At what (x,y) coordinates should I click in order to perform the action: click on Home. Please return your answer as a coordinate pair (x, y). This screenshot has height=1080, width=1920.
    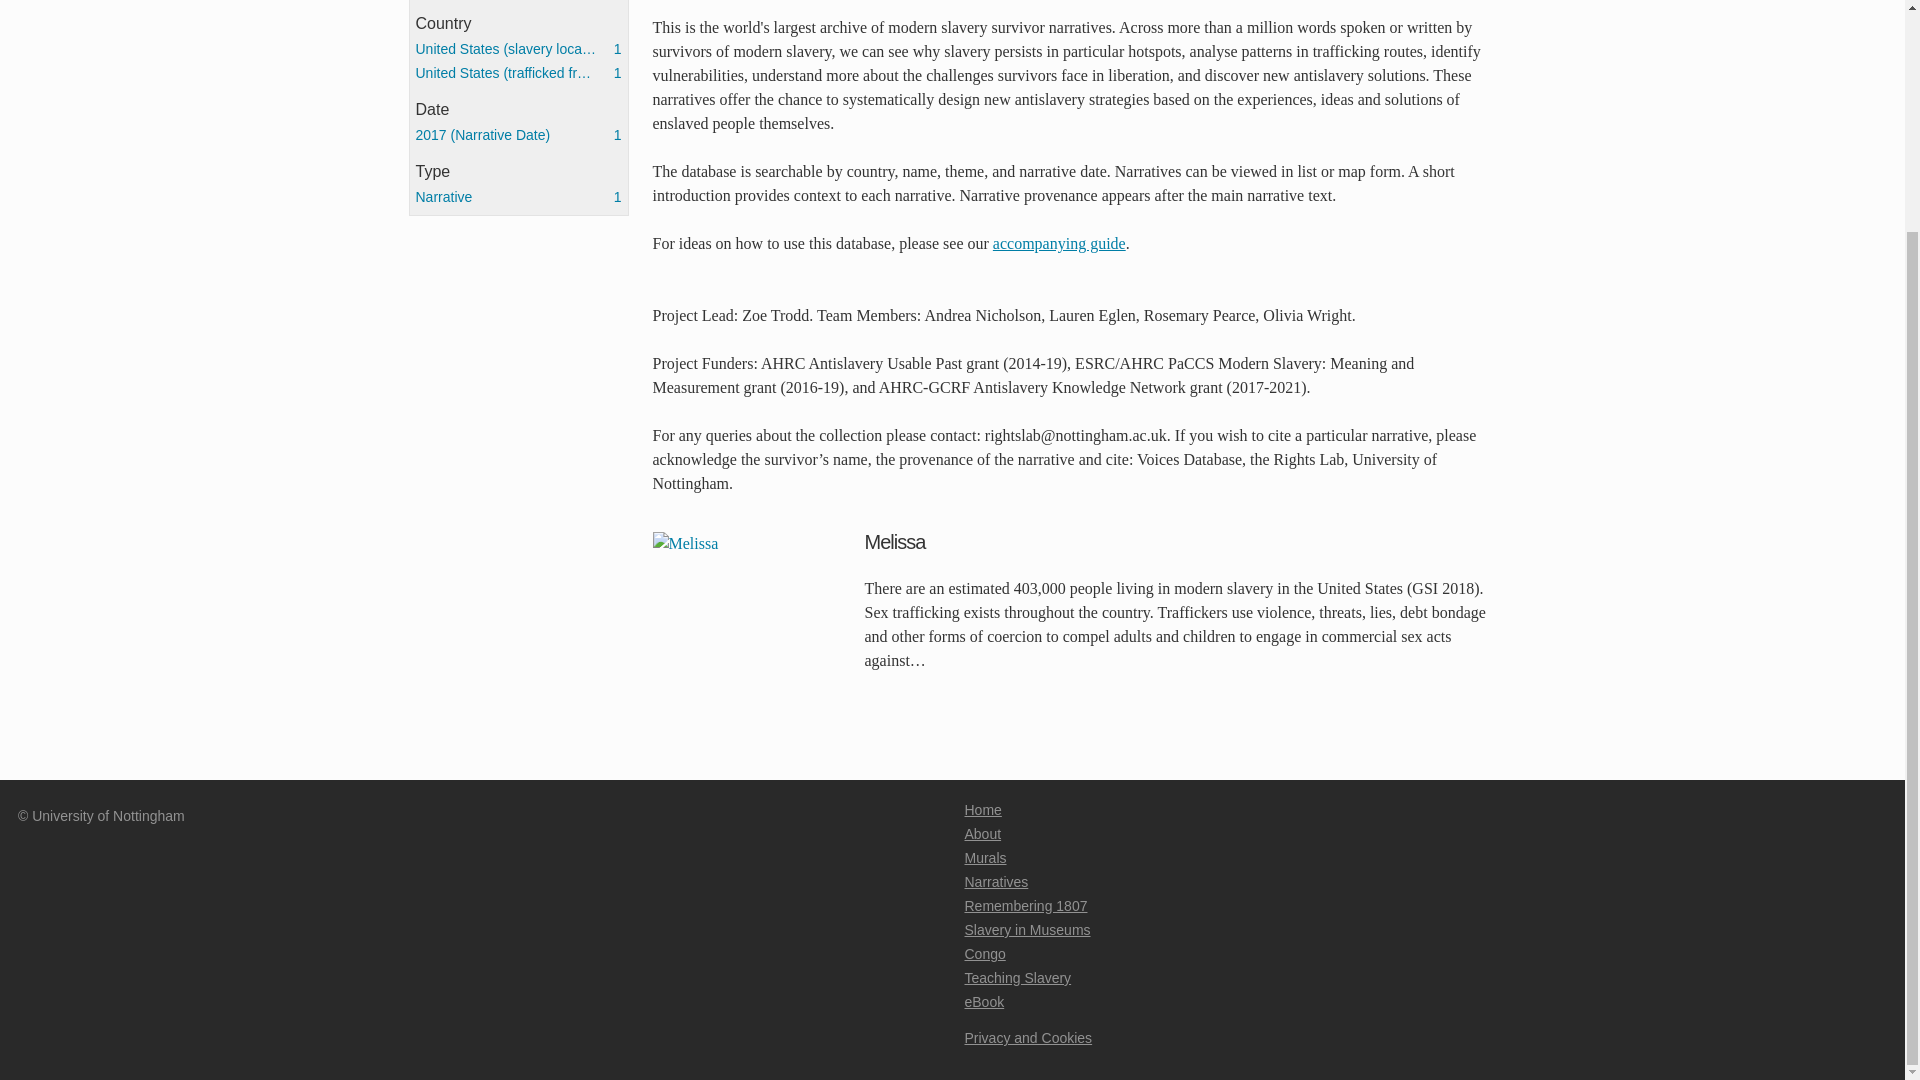
    Looking at the image, I should click on (982, 810).